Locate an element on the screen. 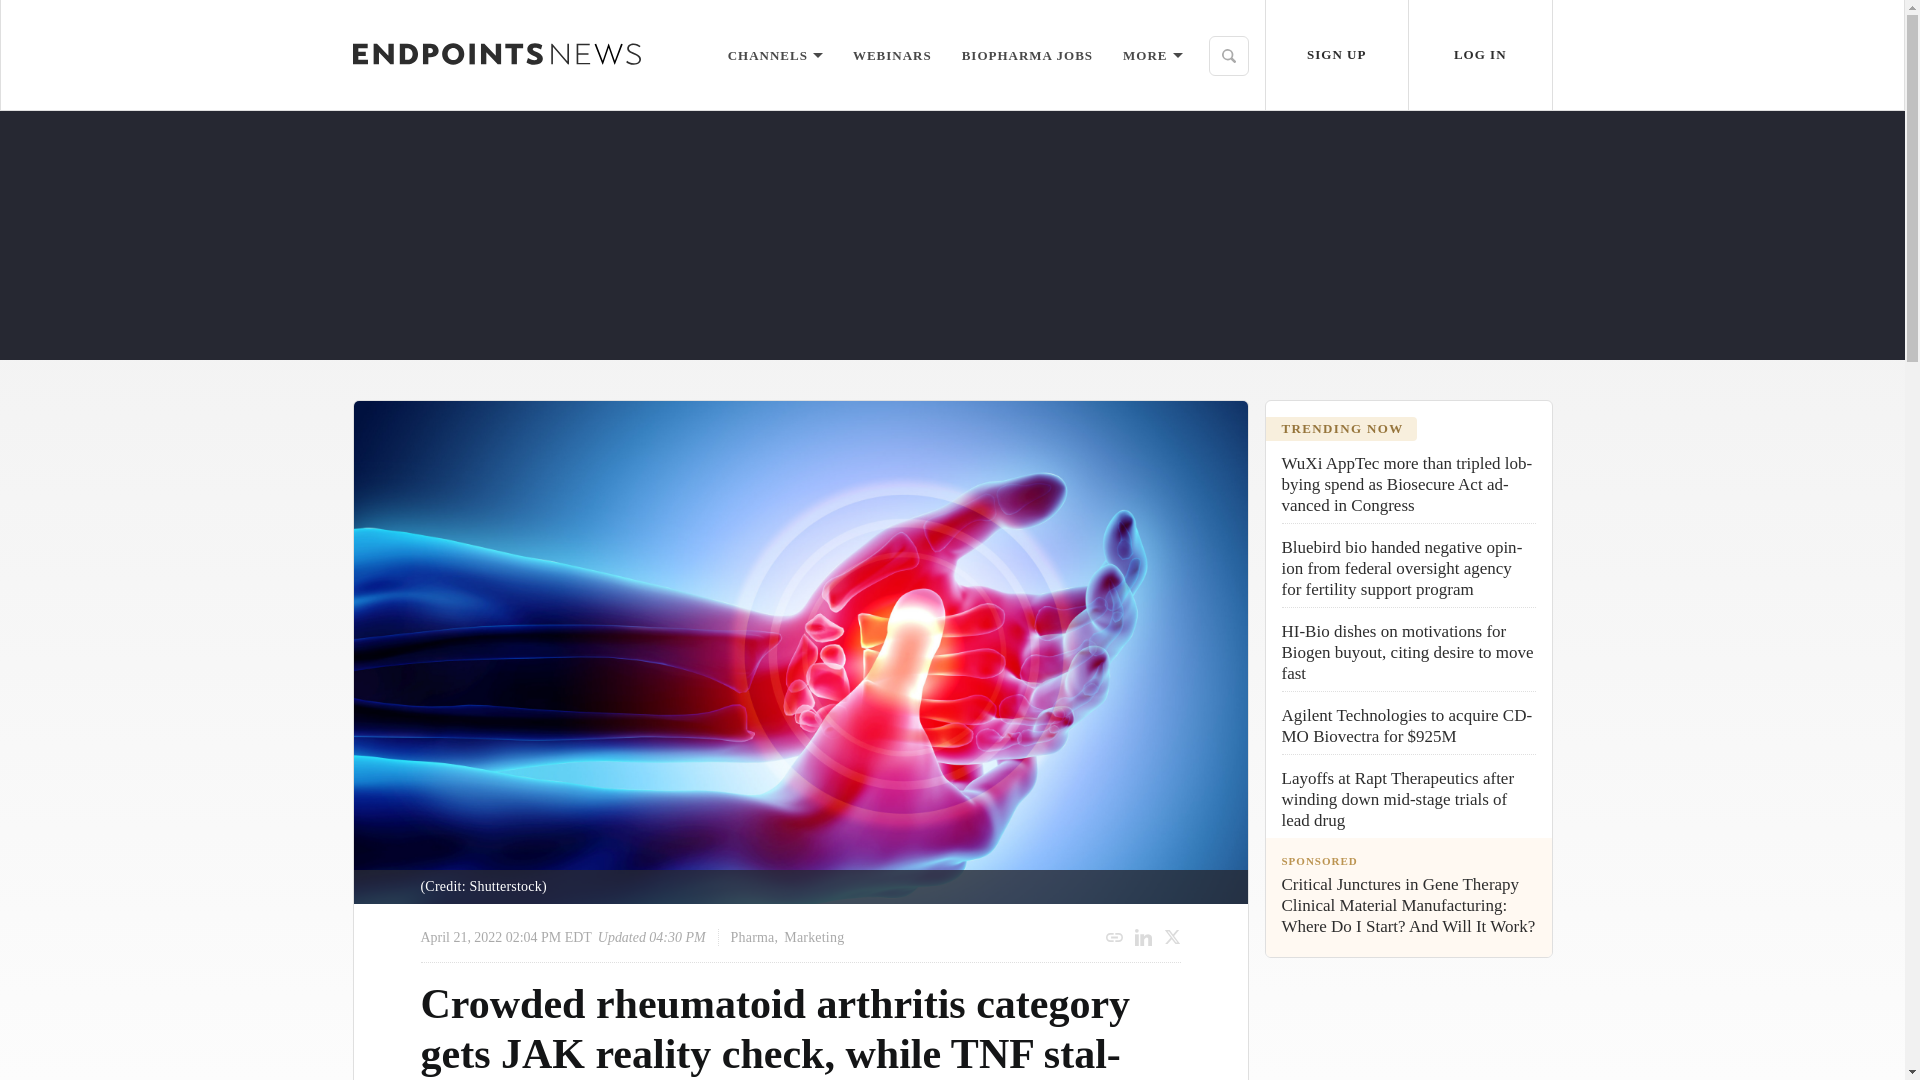 The height and width of the screenshot is (1080, 1920). WEBINARS is located at coordinates (892, 54).